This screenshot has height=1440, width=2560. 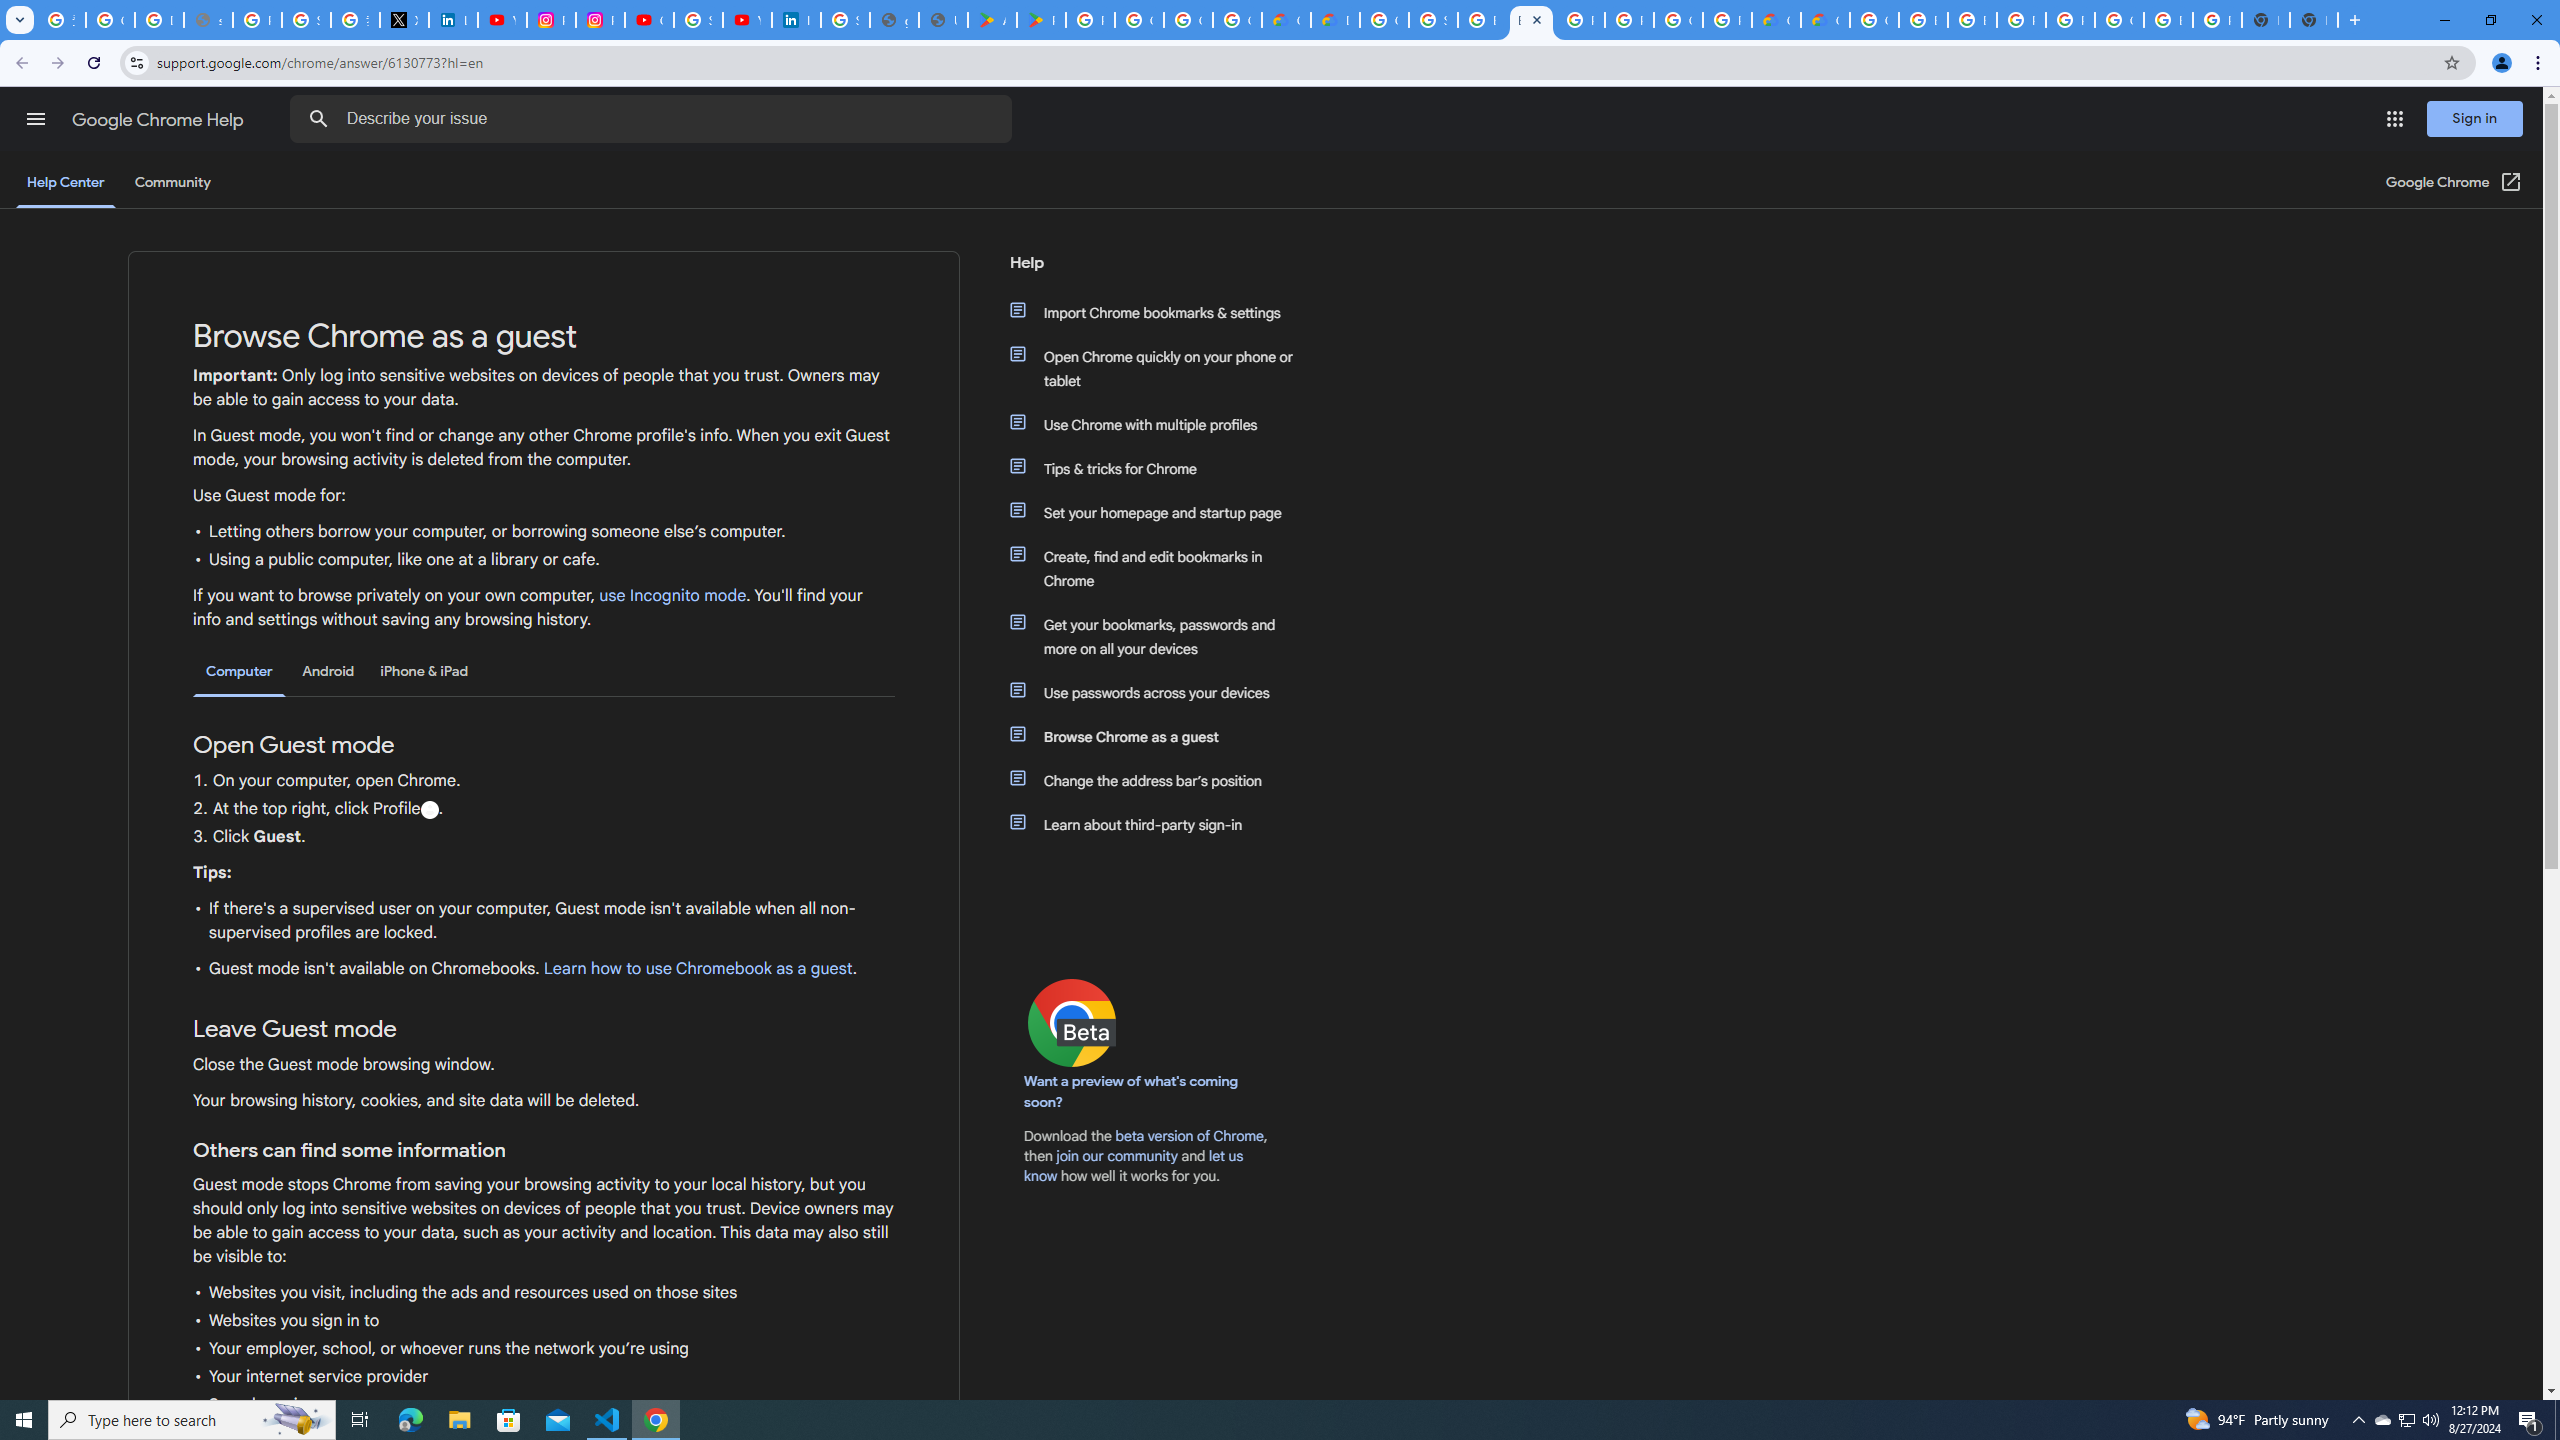 What do you see at coordinates (404, 20) in the screenshot?
I see `X` at bounding box center [404, 20].